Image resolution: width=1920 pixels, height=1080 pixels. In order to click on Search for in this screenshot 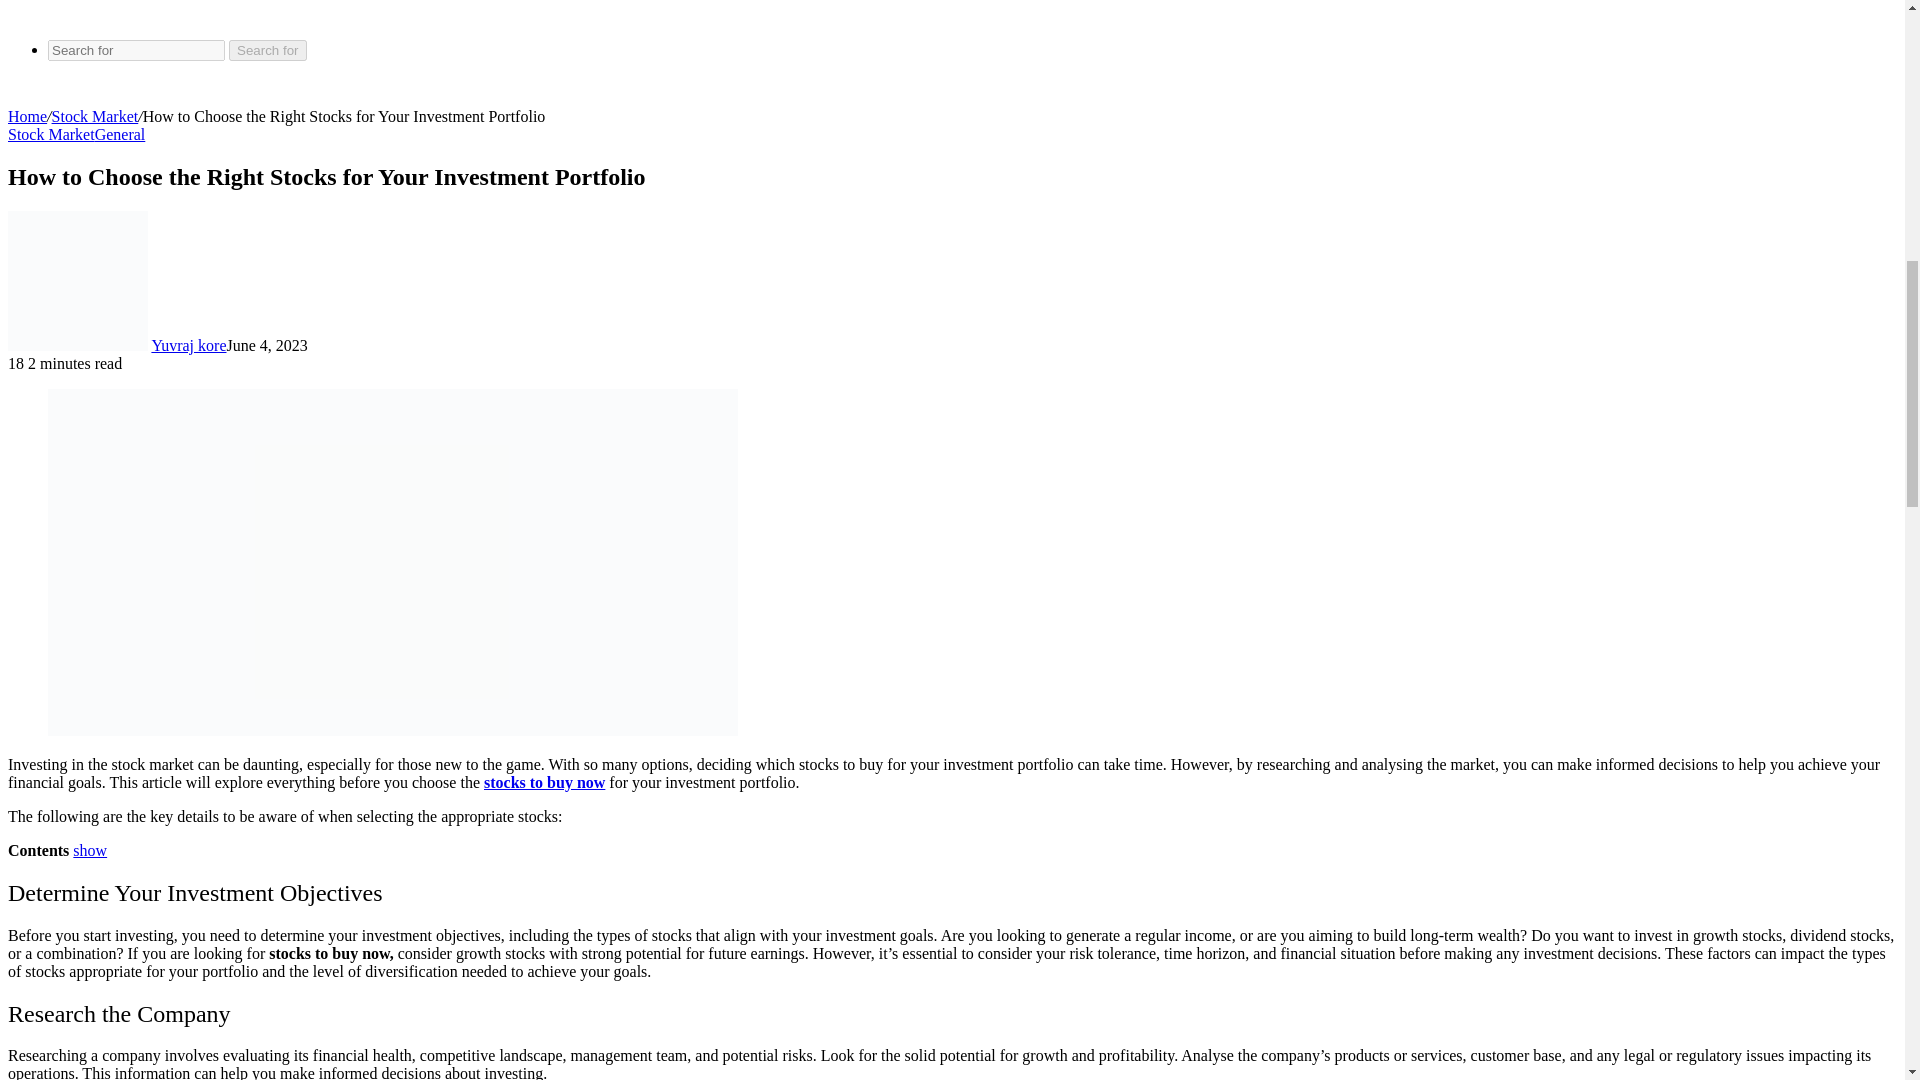, I will do `click(268, 50)`.